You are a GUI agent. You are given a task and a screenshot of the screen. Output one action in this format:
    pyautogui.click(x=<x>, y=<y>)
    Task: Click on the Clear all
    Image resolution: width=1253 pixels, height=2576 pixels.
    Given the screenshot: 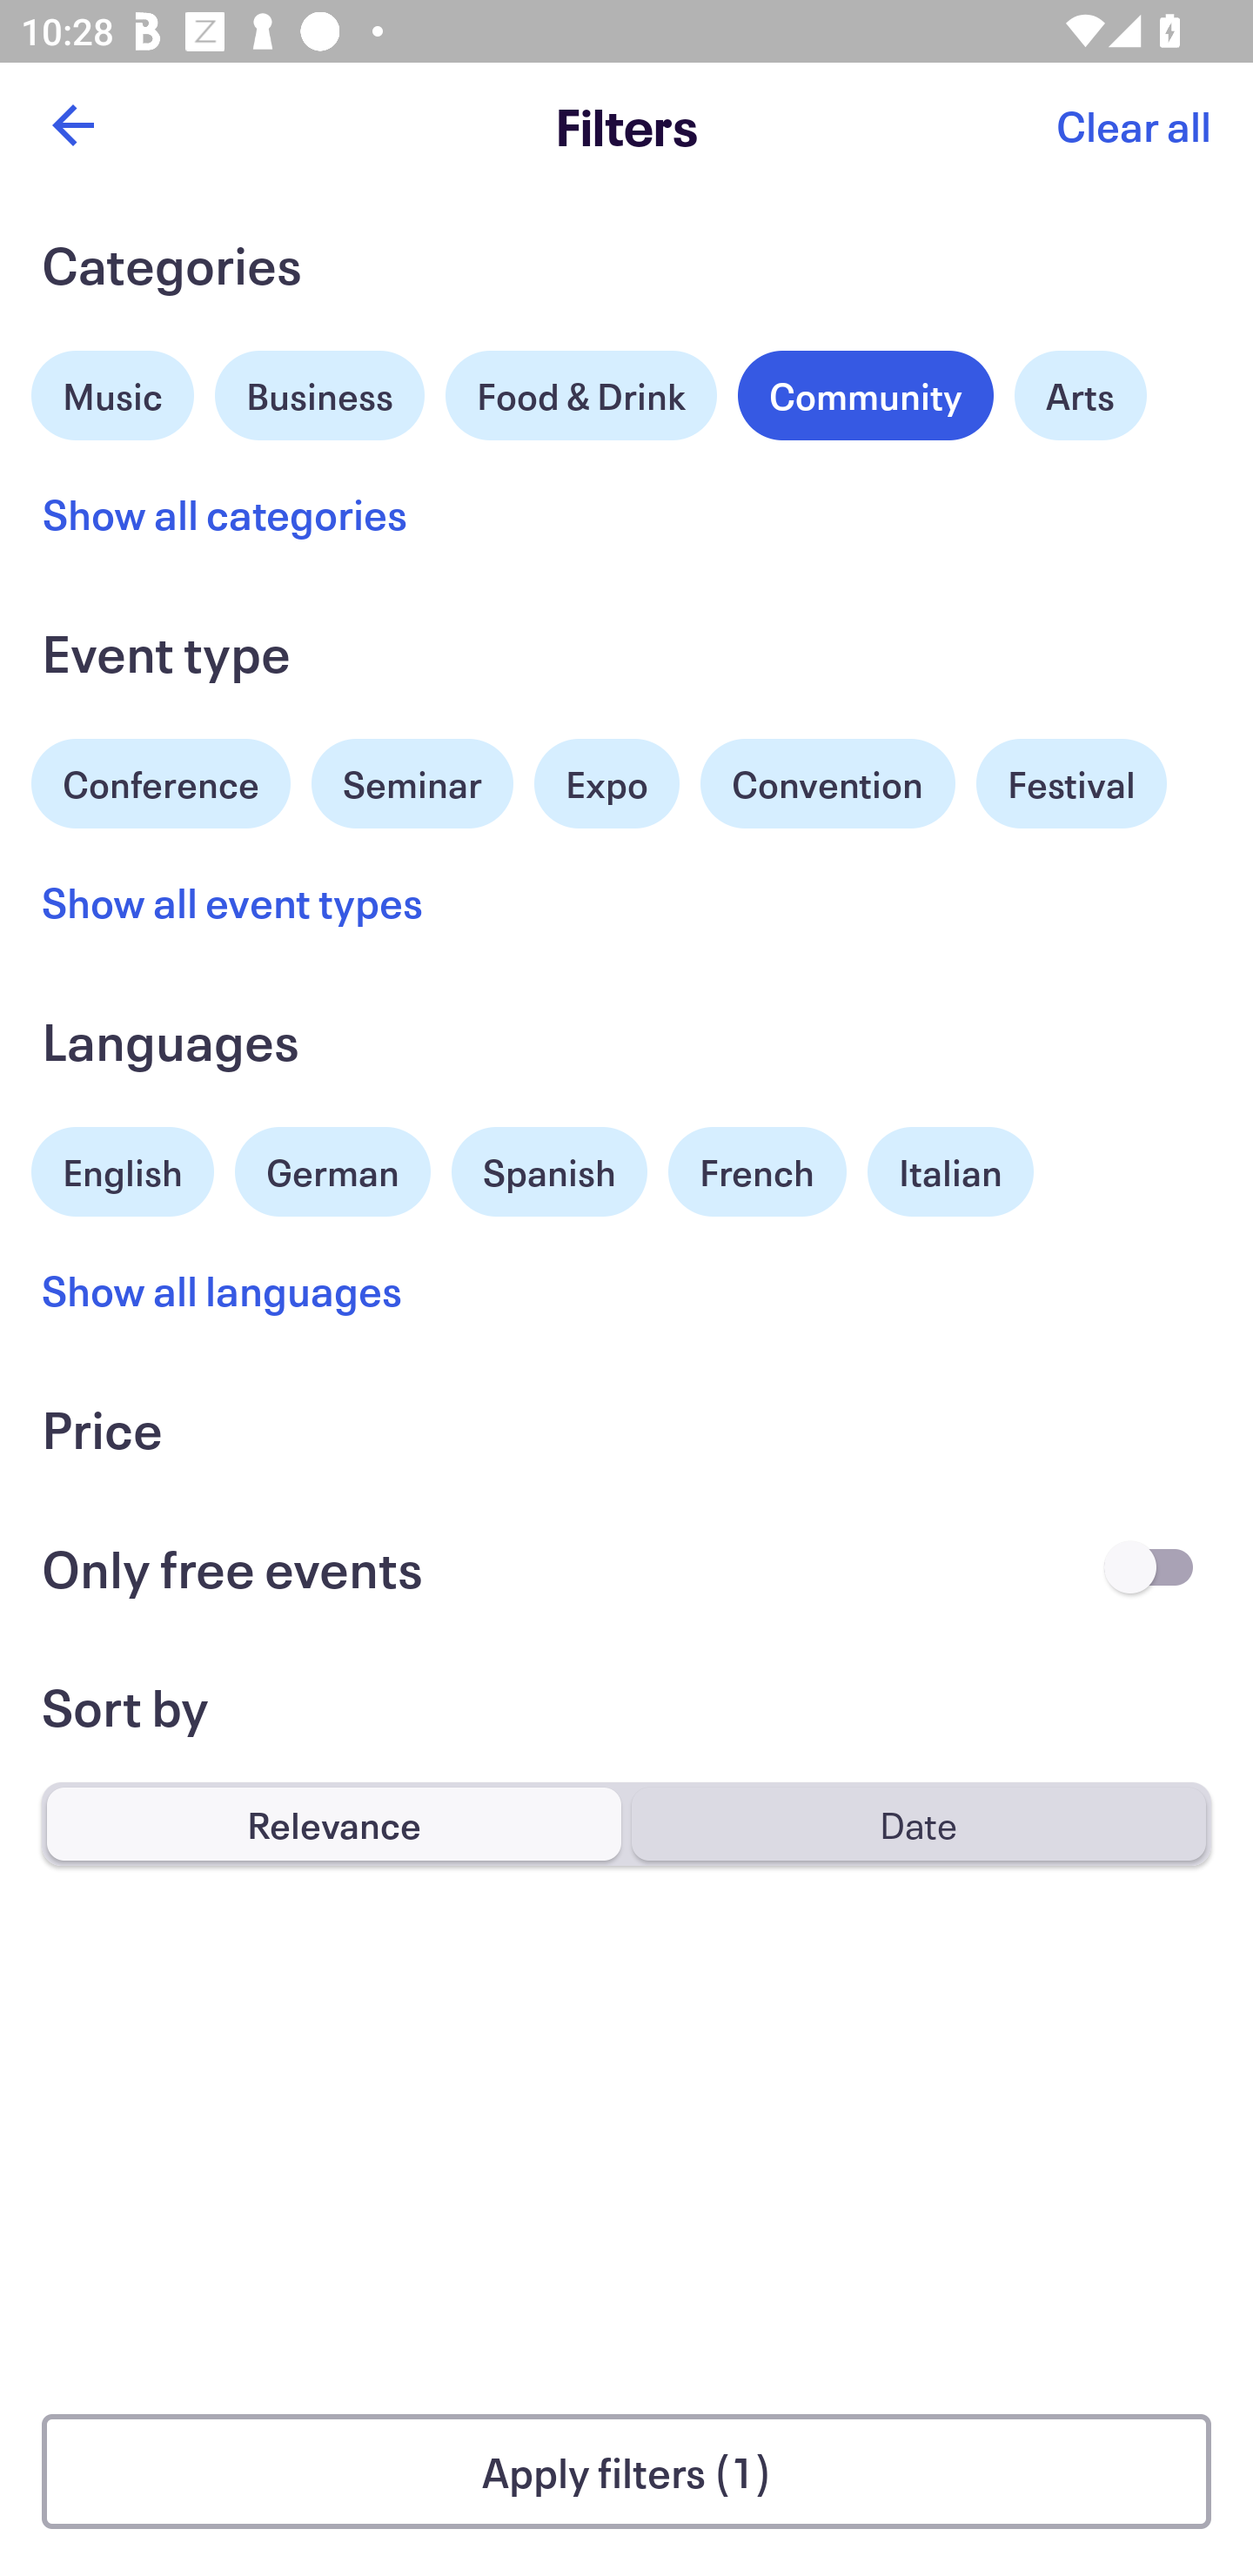 What is the action you would take?
    pyautogui.click(x=1133, y=125)
    